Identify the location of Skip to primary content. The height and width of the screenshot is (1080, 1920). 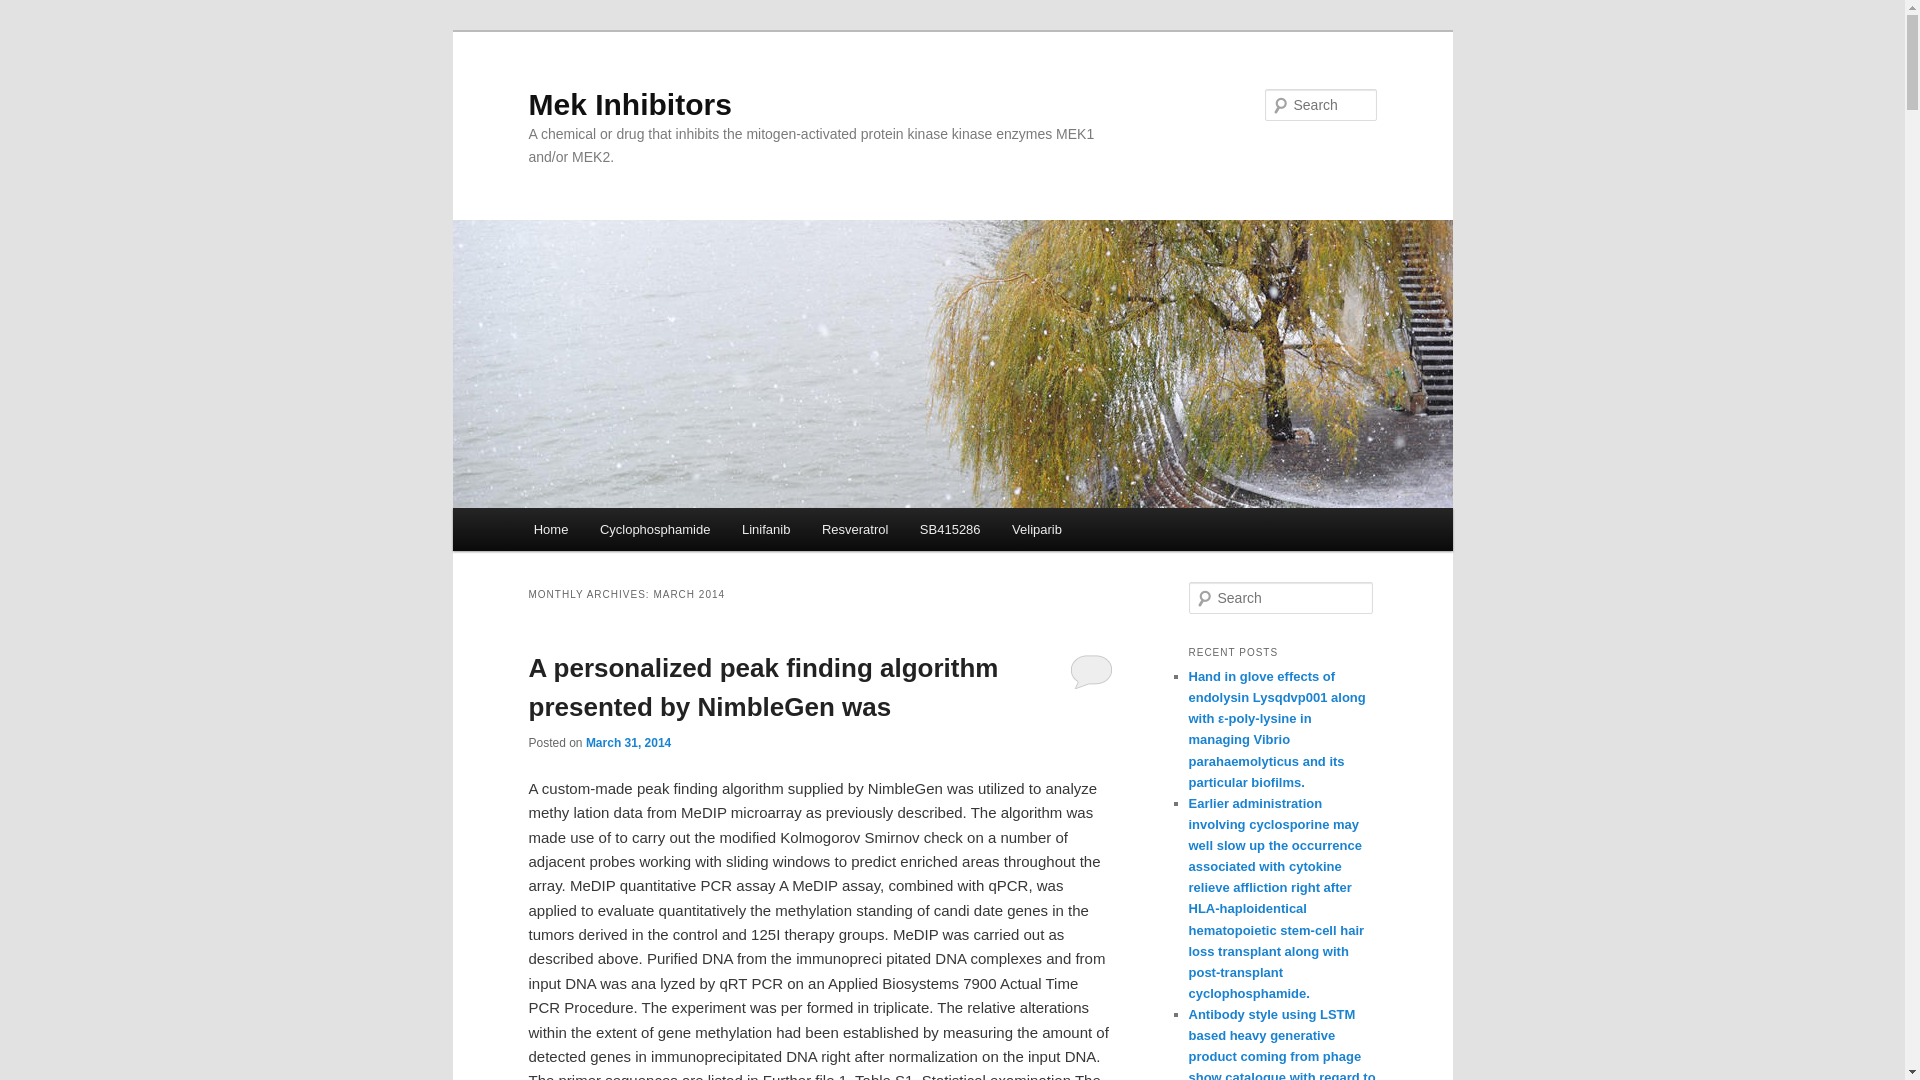
(623, 532).